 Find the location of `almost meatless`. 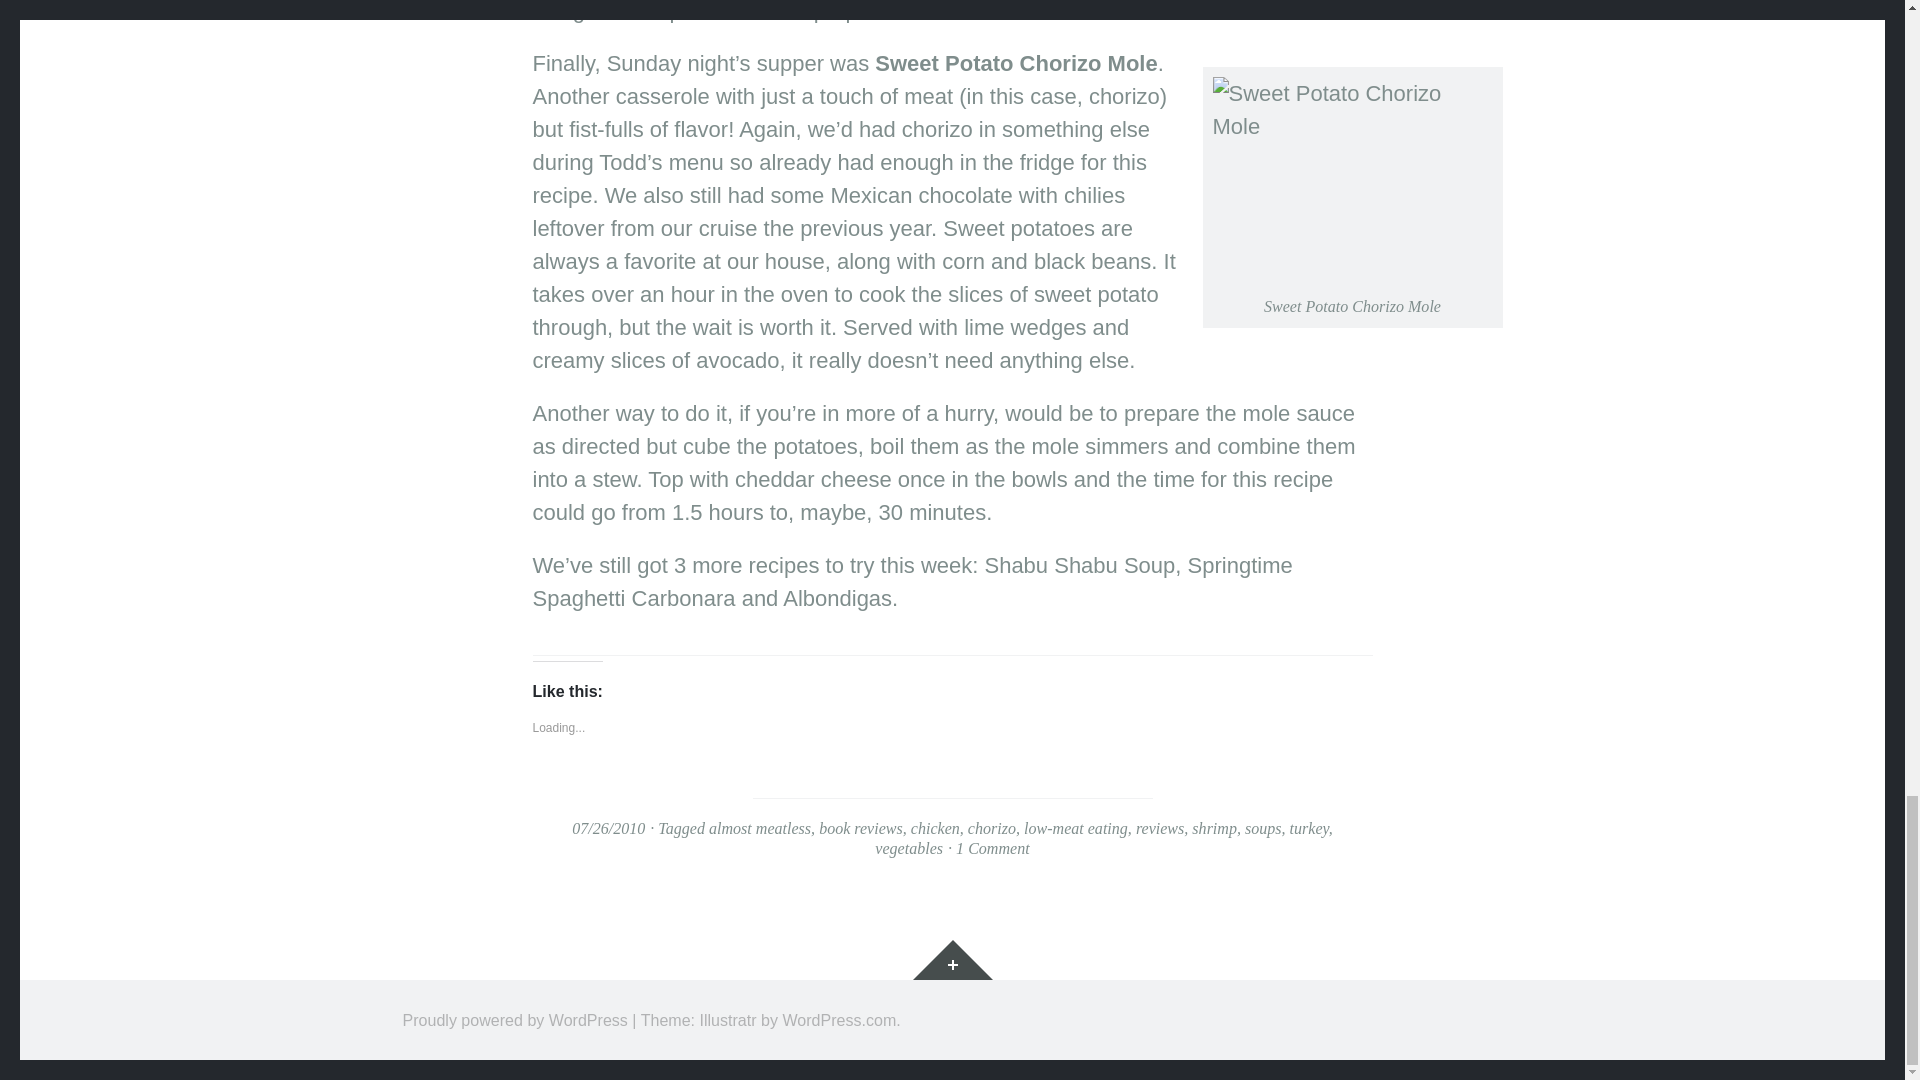

almost meatless is located at coordinates (759, 828).